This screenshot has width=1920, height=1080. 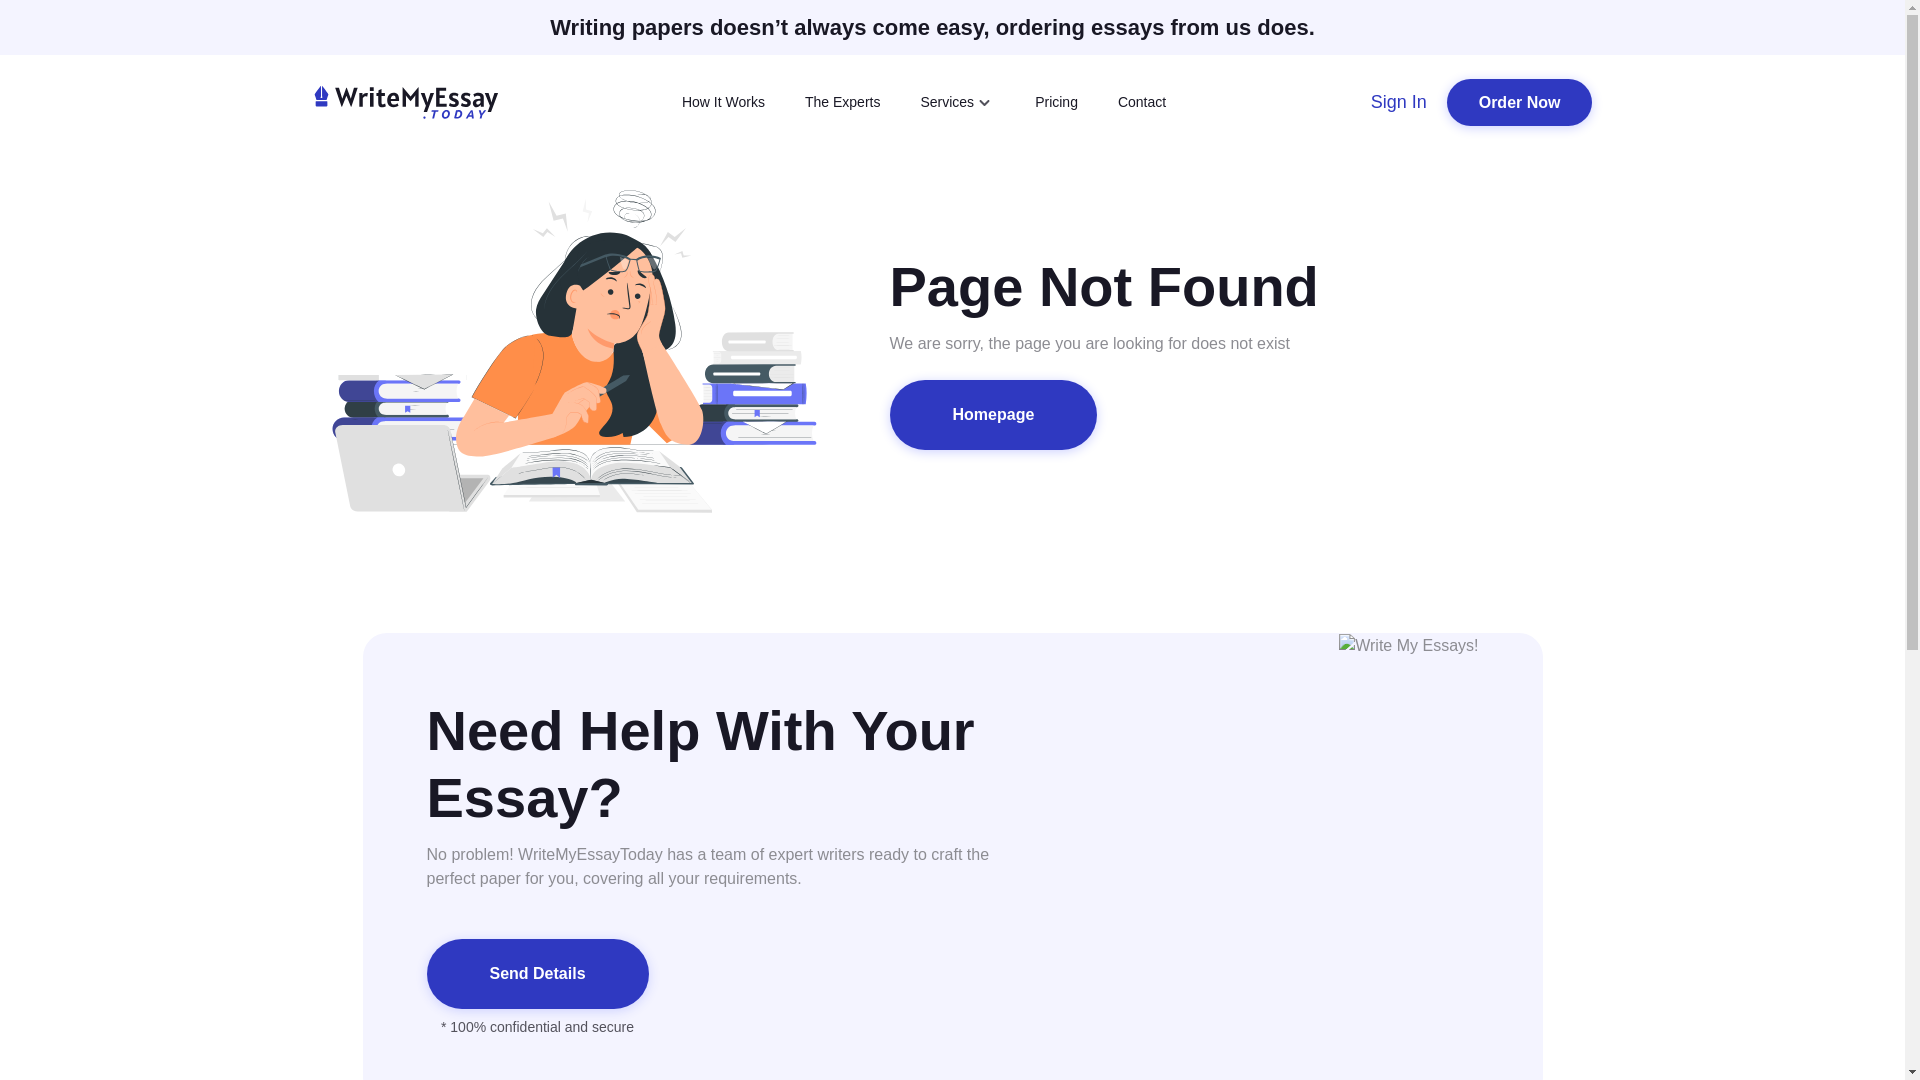 What do you see at coordinates (994, 415) in the screenshot?
I see `Homepage` at bounding box center [994, 415].